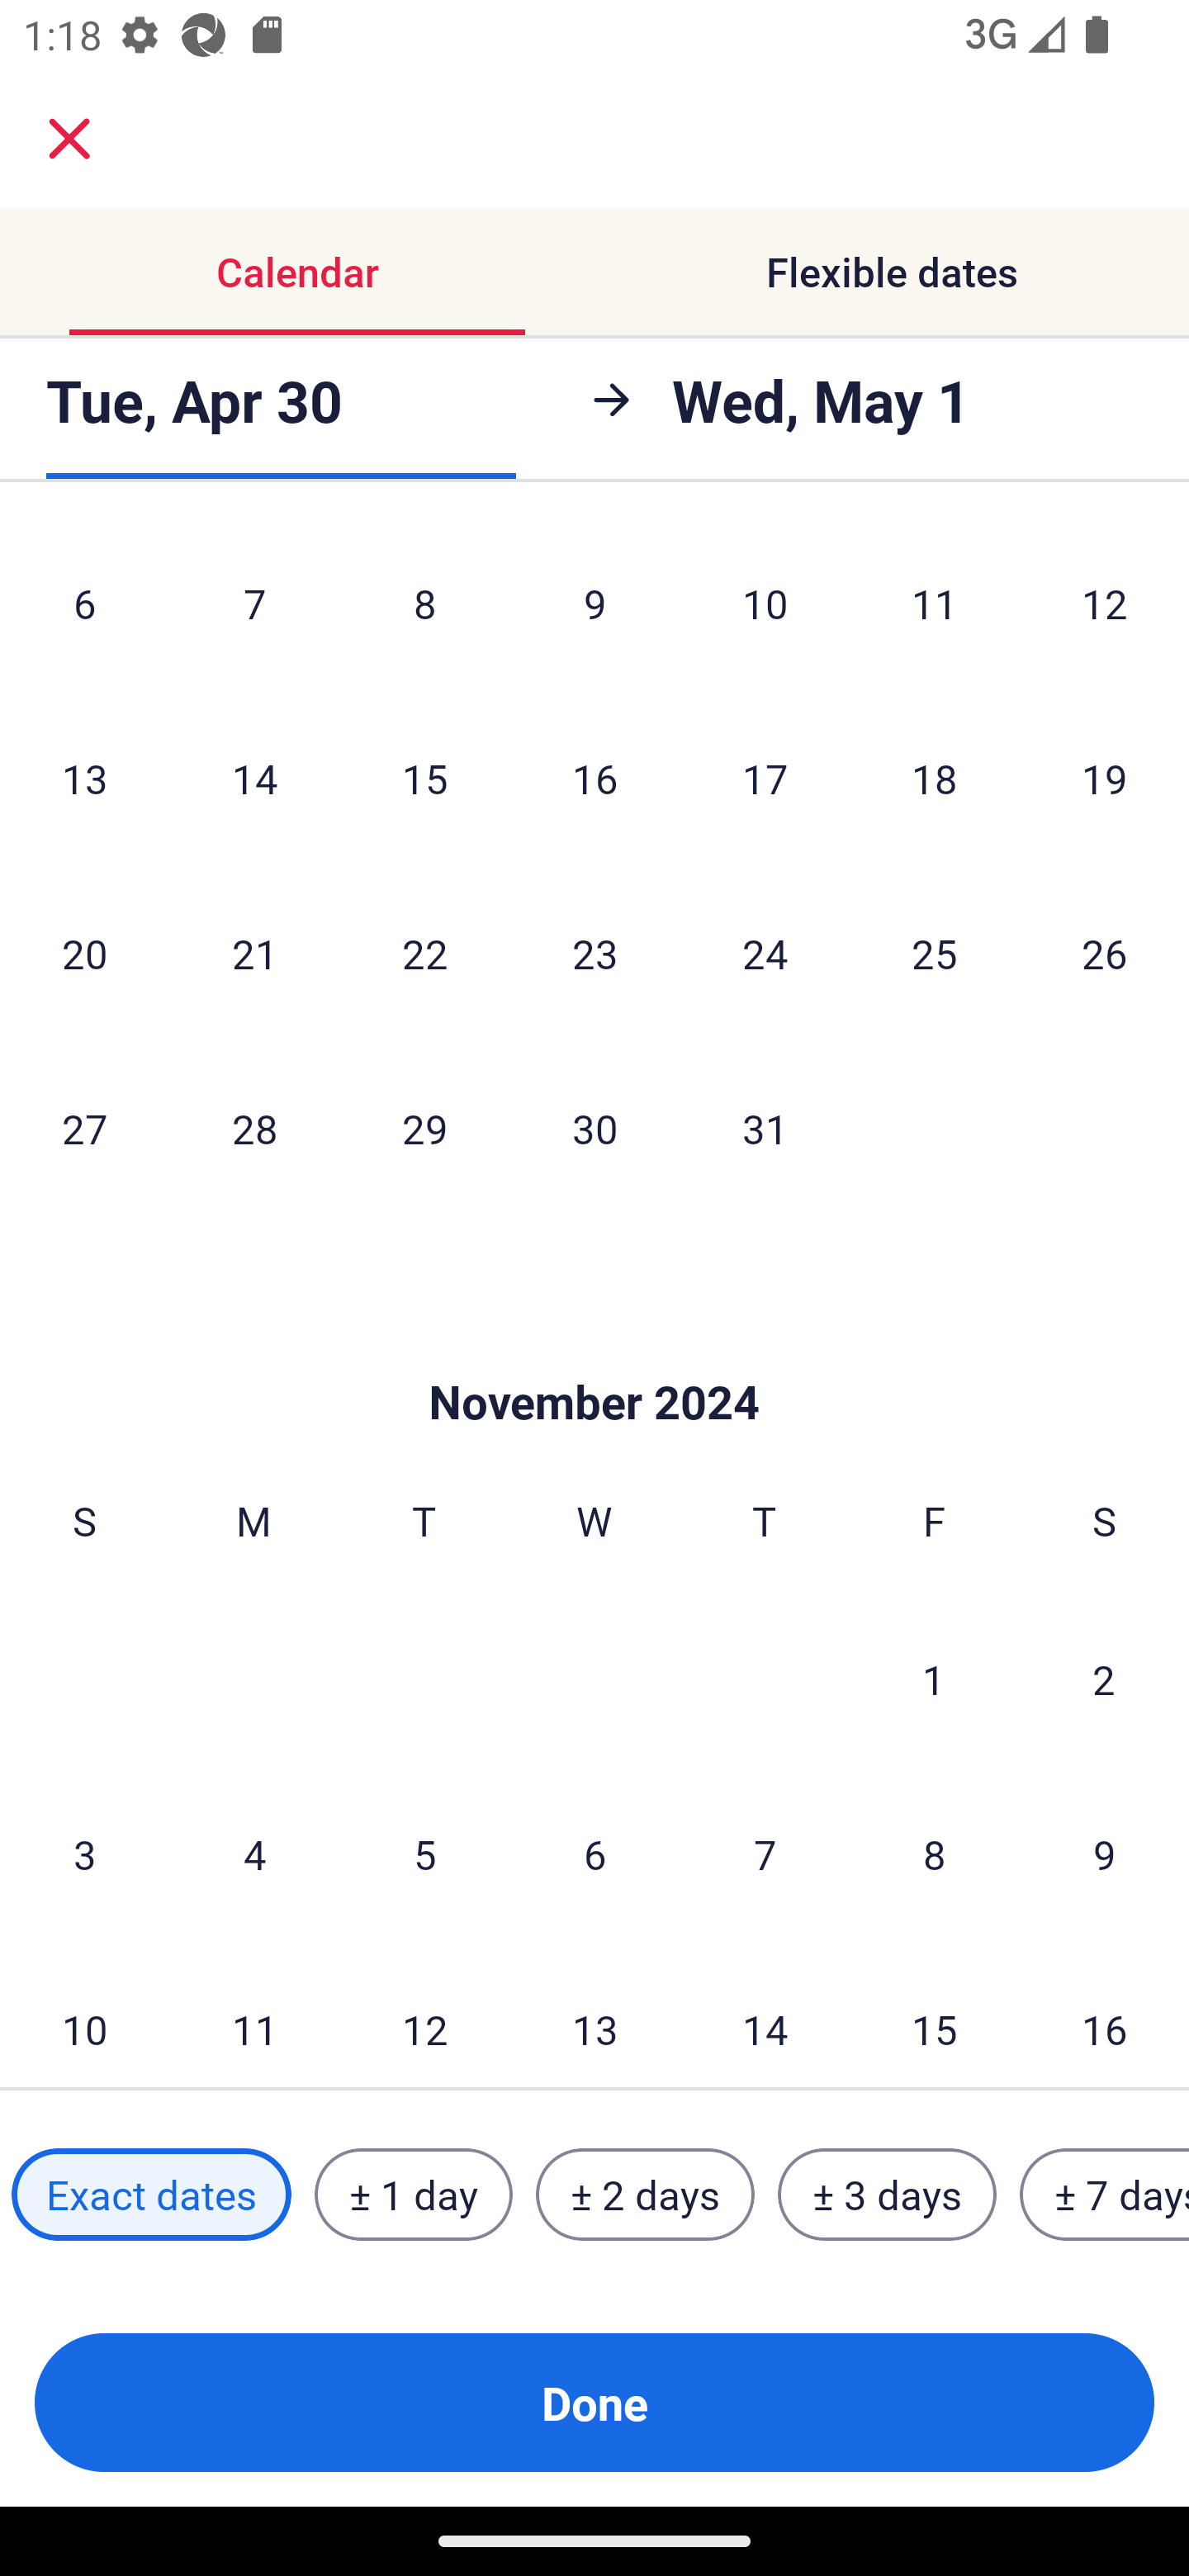 This screenshot has width=1189, height=2576. Describe the element at coordinates (765, 1854) in the screenshot. I see `7 Thursday, November 7, 2024` at that location.